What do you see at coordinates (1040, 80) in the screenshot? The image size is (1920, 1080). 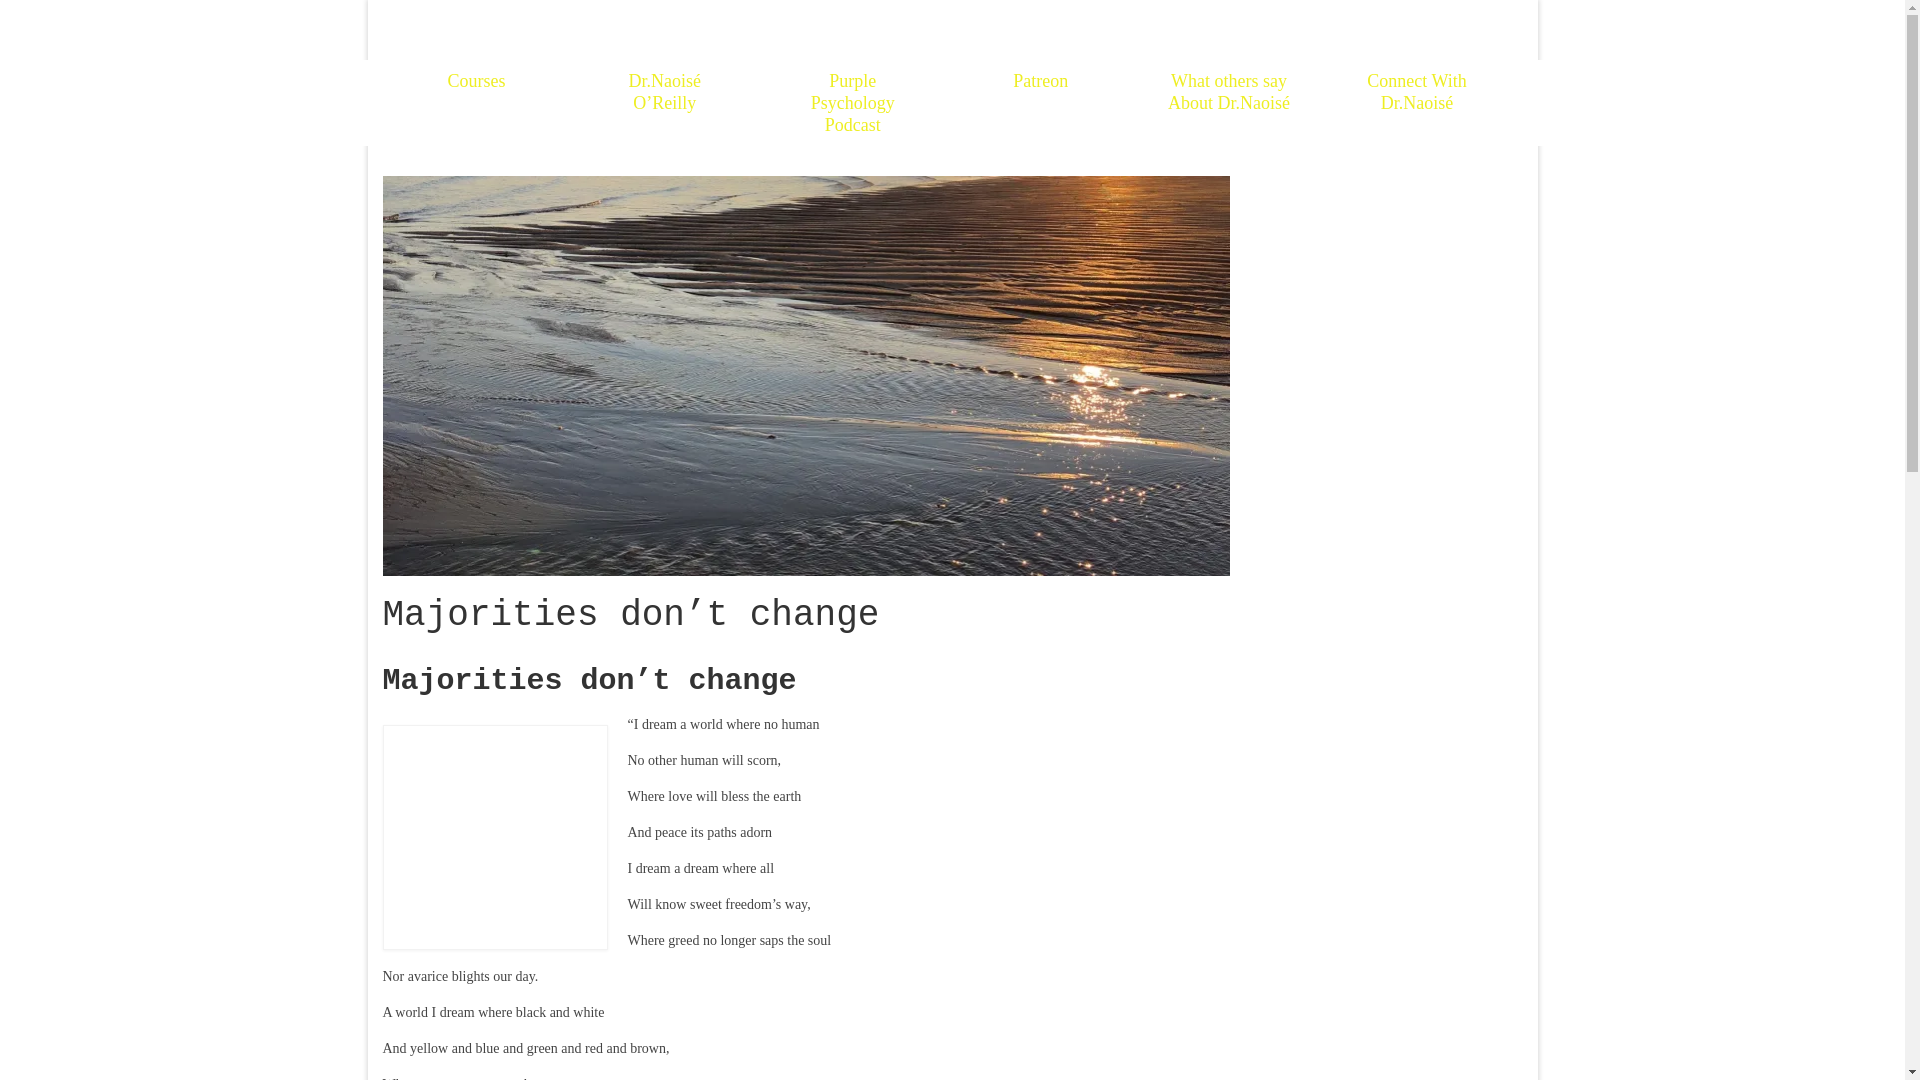 I see `Patreon` at bounding box center [1040, 80].